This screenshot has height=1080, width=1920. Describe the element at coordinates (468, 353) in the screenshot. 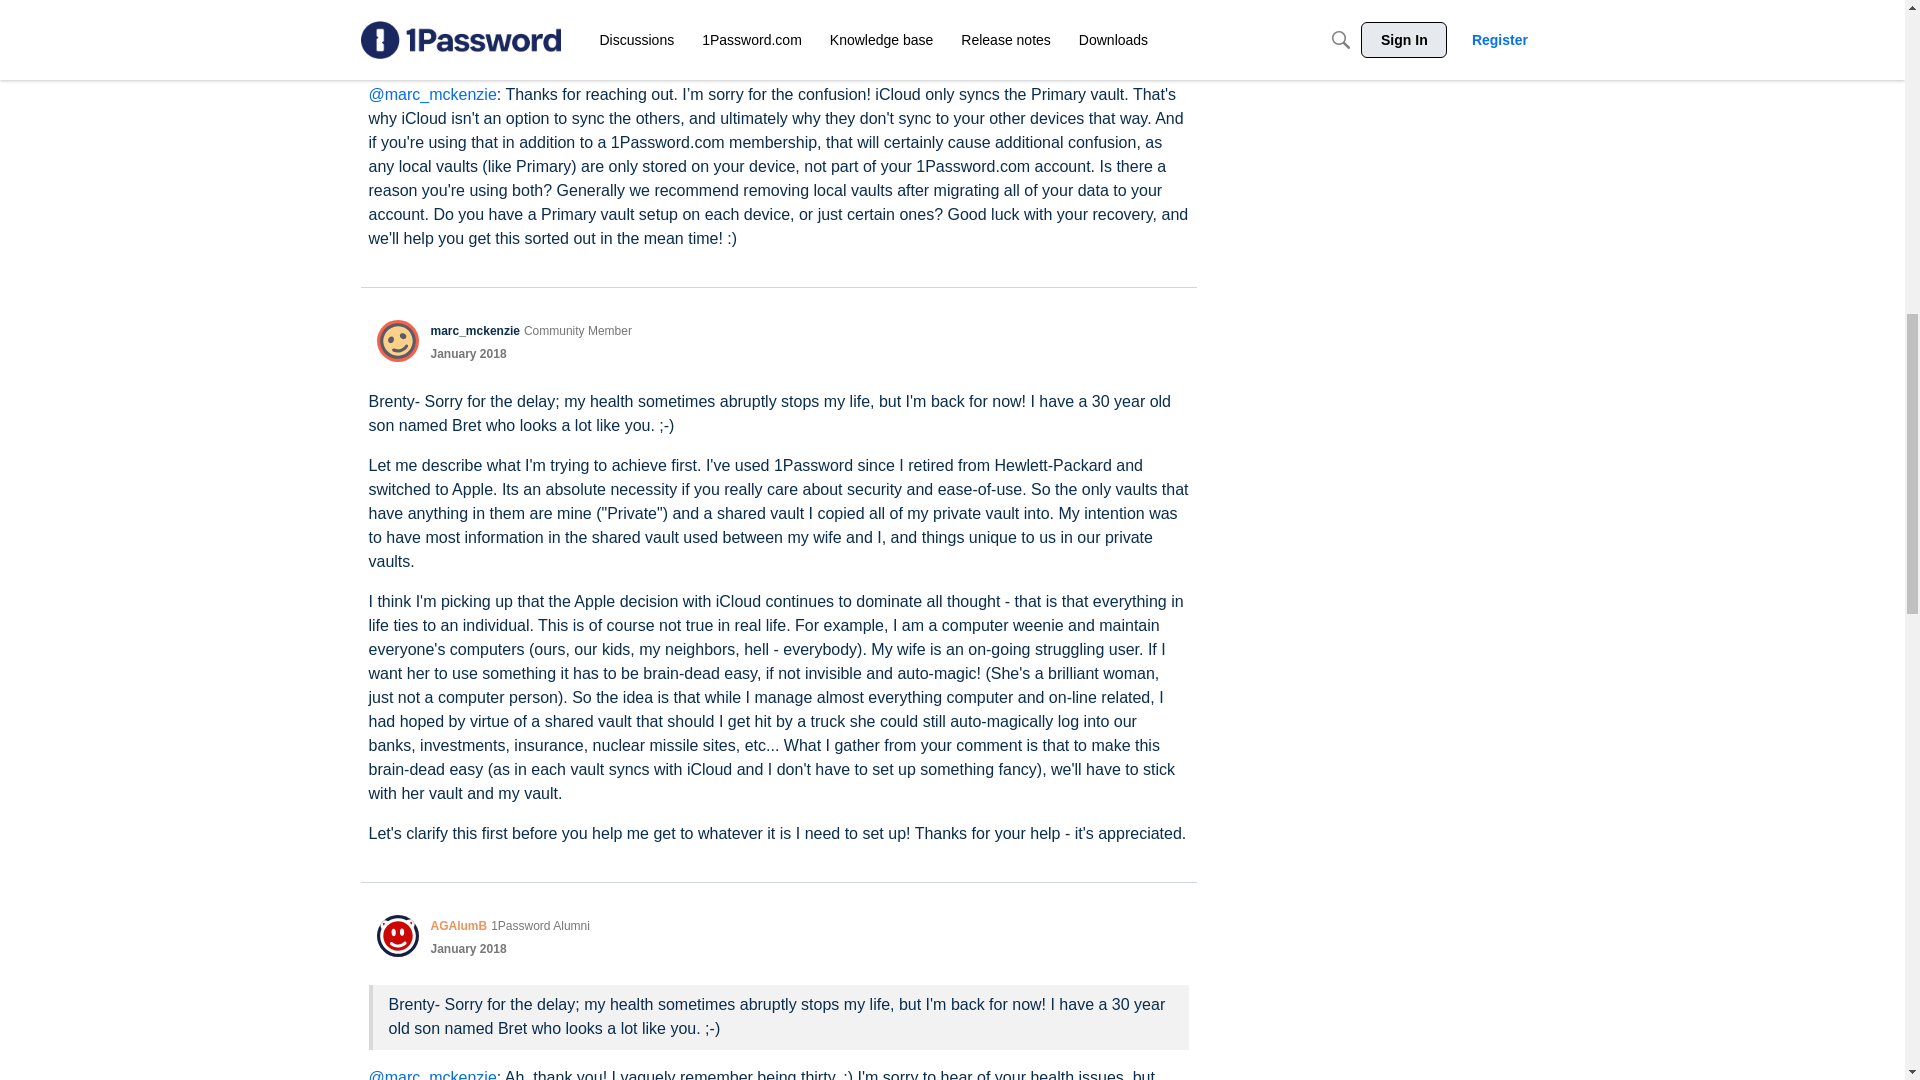

I see `January 10, 2018 12:57AM` at that location.